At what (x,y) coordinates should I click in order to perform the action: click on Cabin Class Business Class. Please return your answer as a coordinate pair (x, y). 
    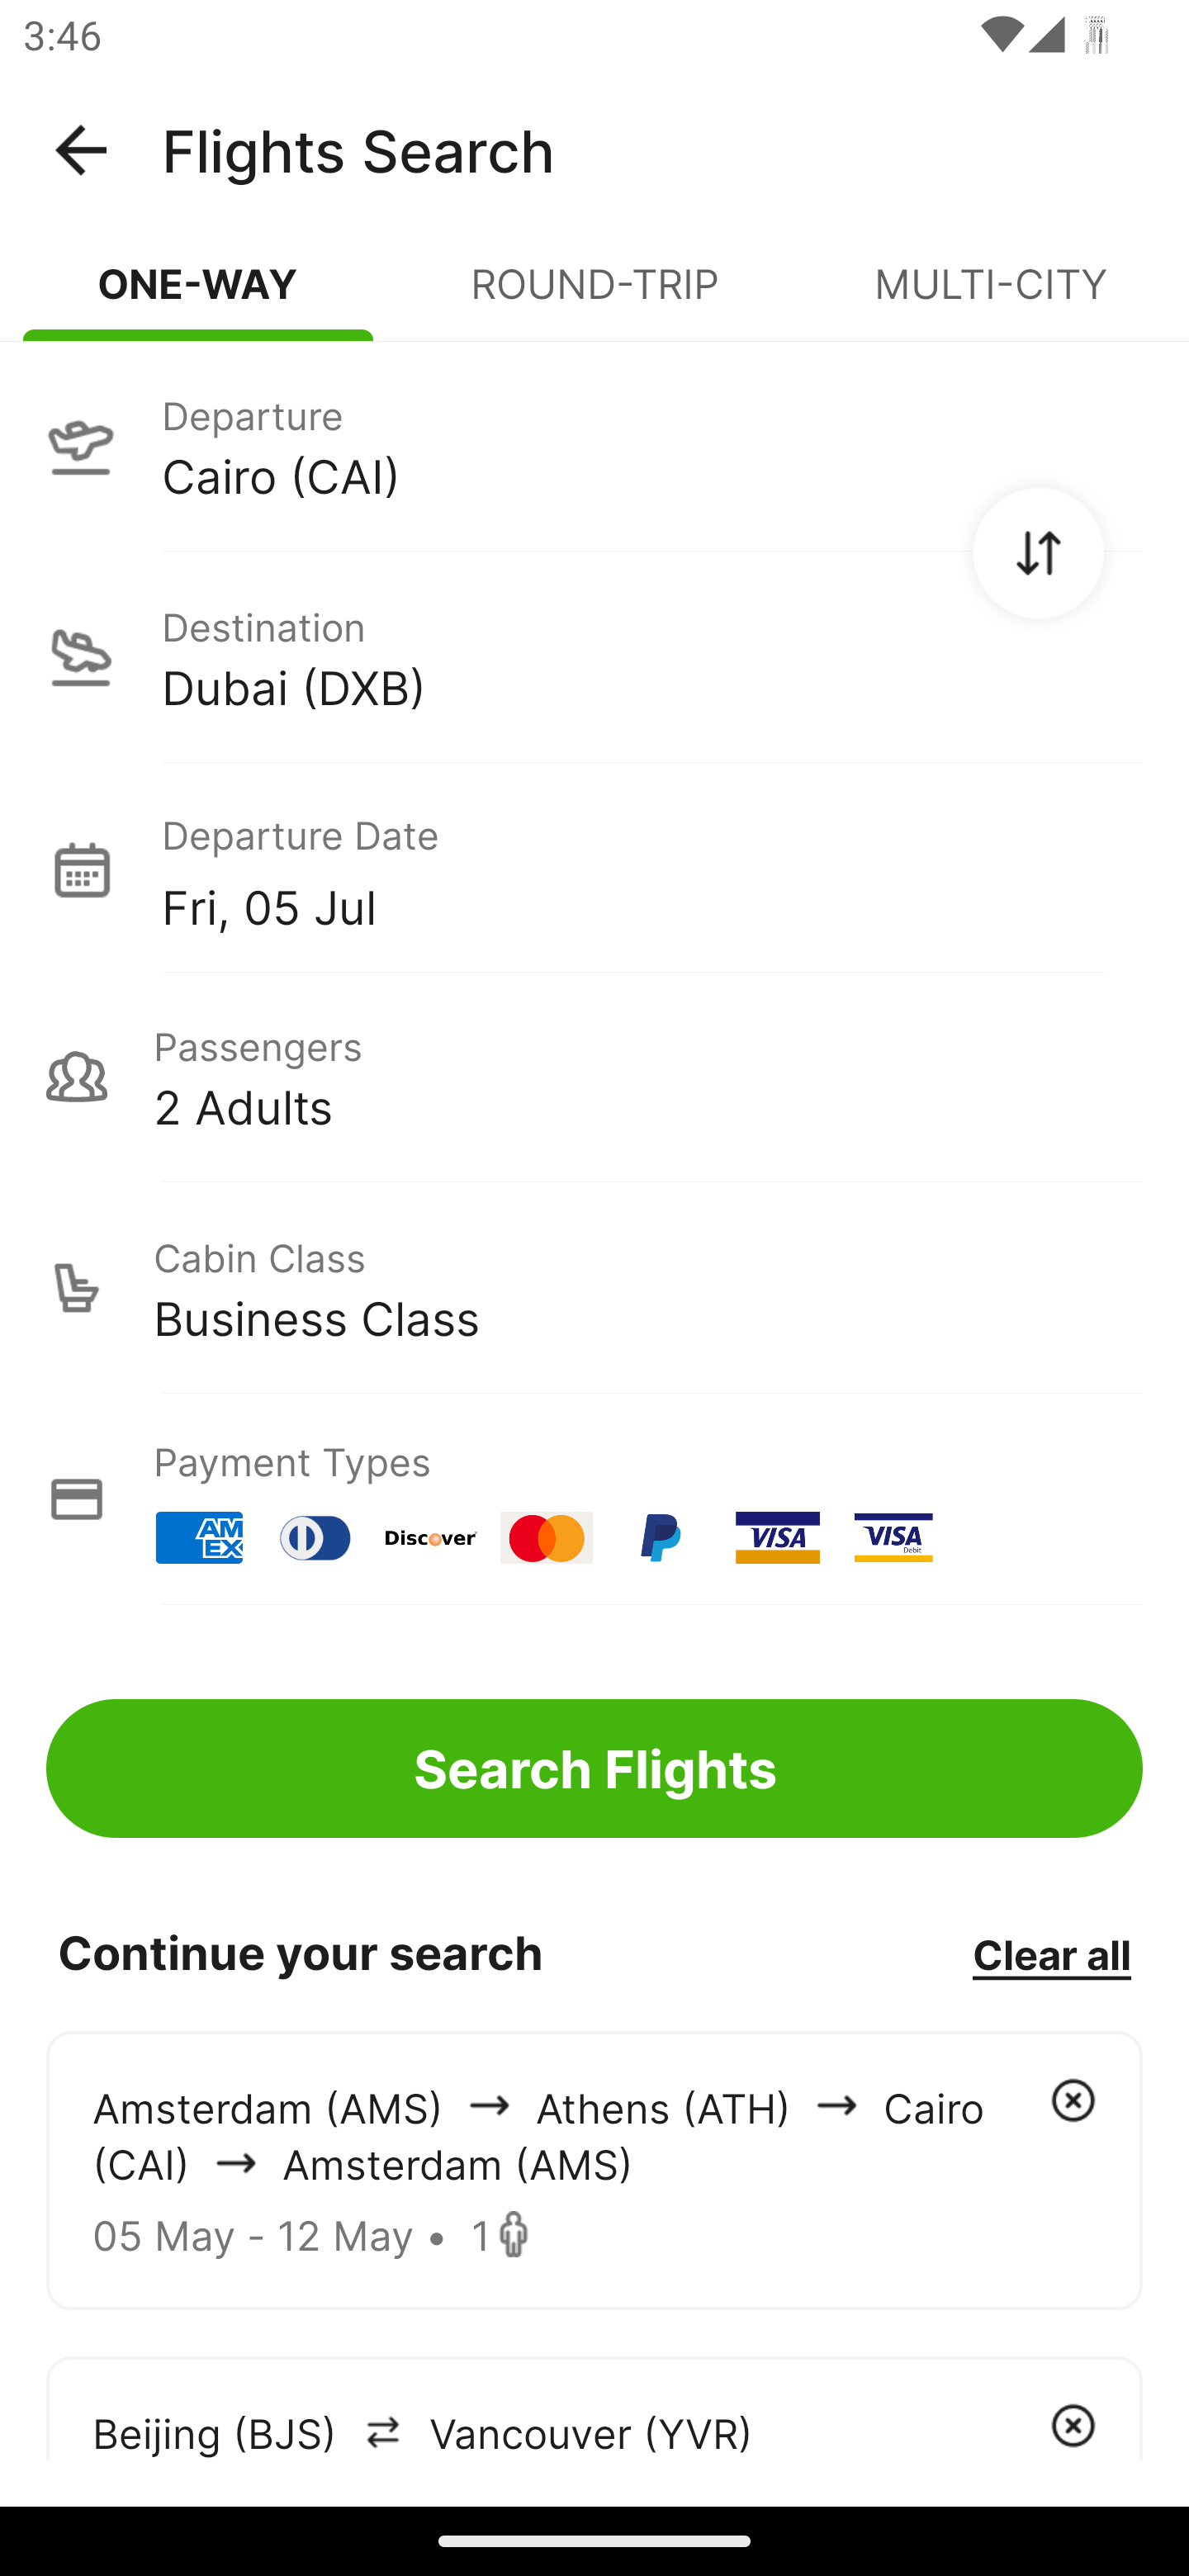
    Looking at the image, I should click on (594, 1288).